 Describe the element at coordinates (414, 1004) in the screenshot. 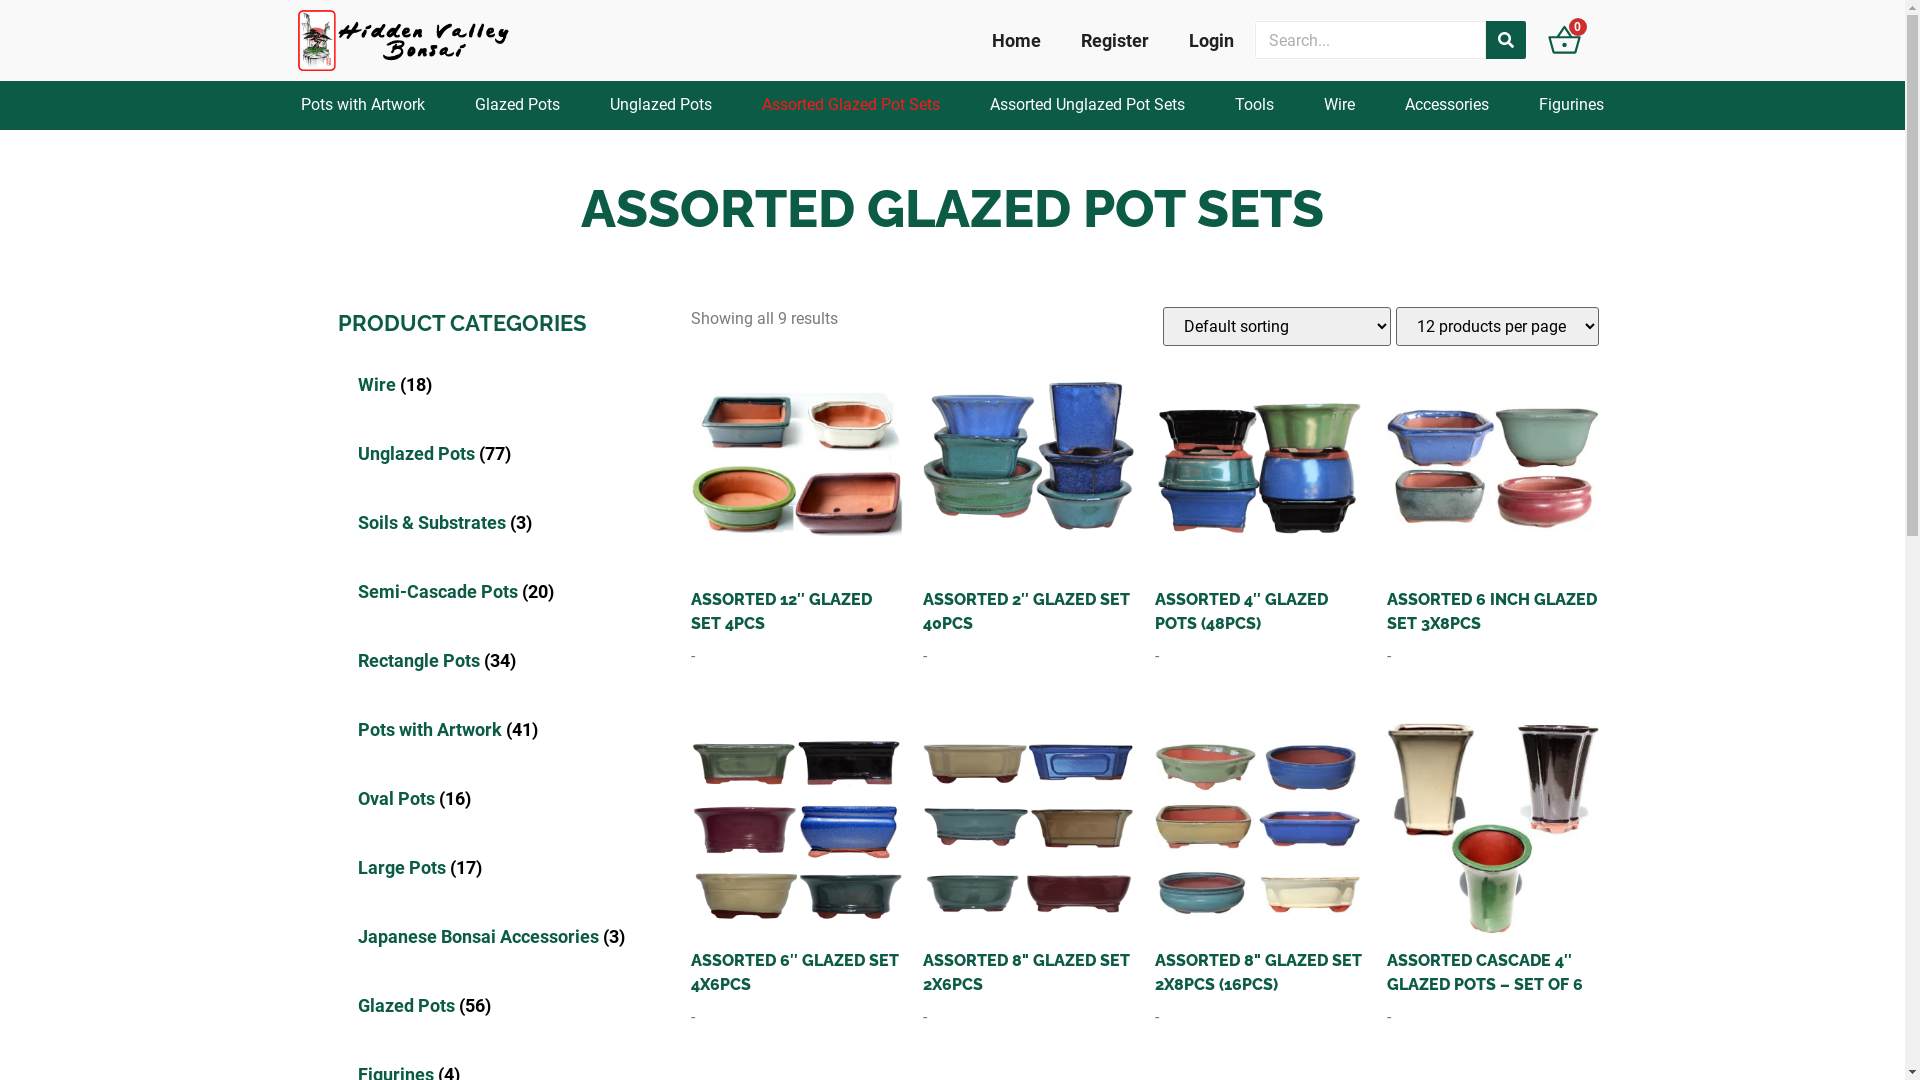

I see `Glazed Pots (56)` at that location.